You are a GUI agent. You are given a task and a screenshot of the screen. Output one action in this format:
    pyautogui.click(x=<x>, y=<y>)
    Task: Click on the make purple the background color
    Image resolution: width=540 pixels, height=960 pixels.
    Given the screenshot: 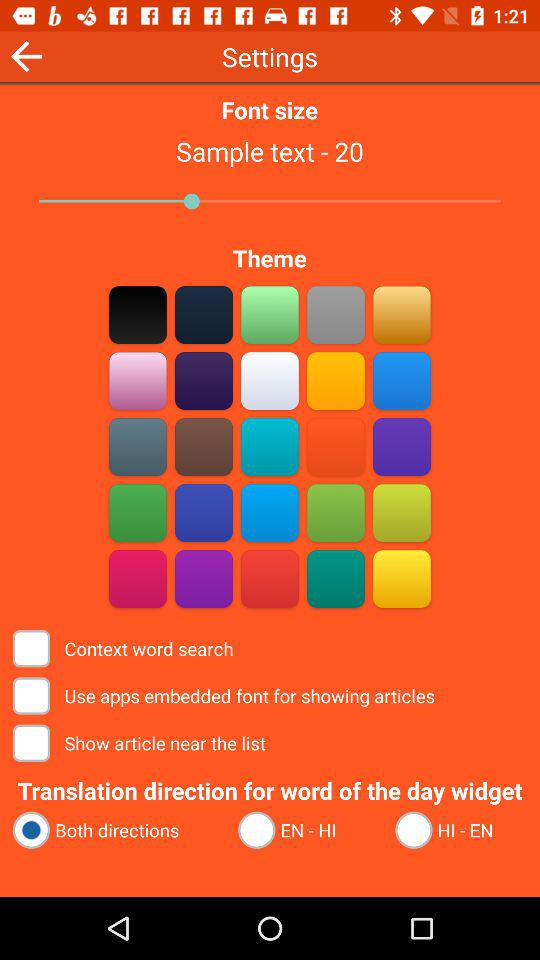 What is the action you would take?
    pyautogui.click(x=402, y=446)
    